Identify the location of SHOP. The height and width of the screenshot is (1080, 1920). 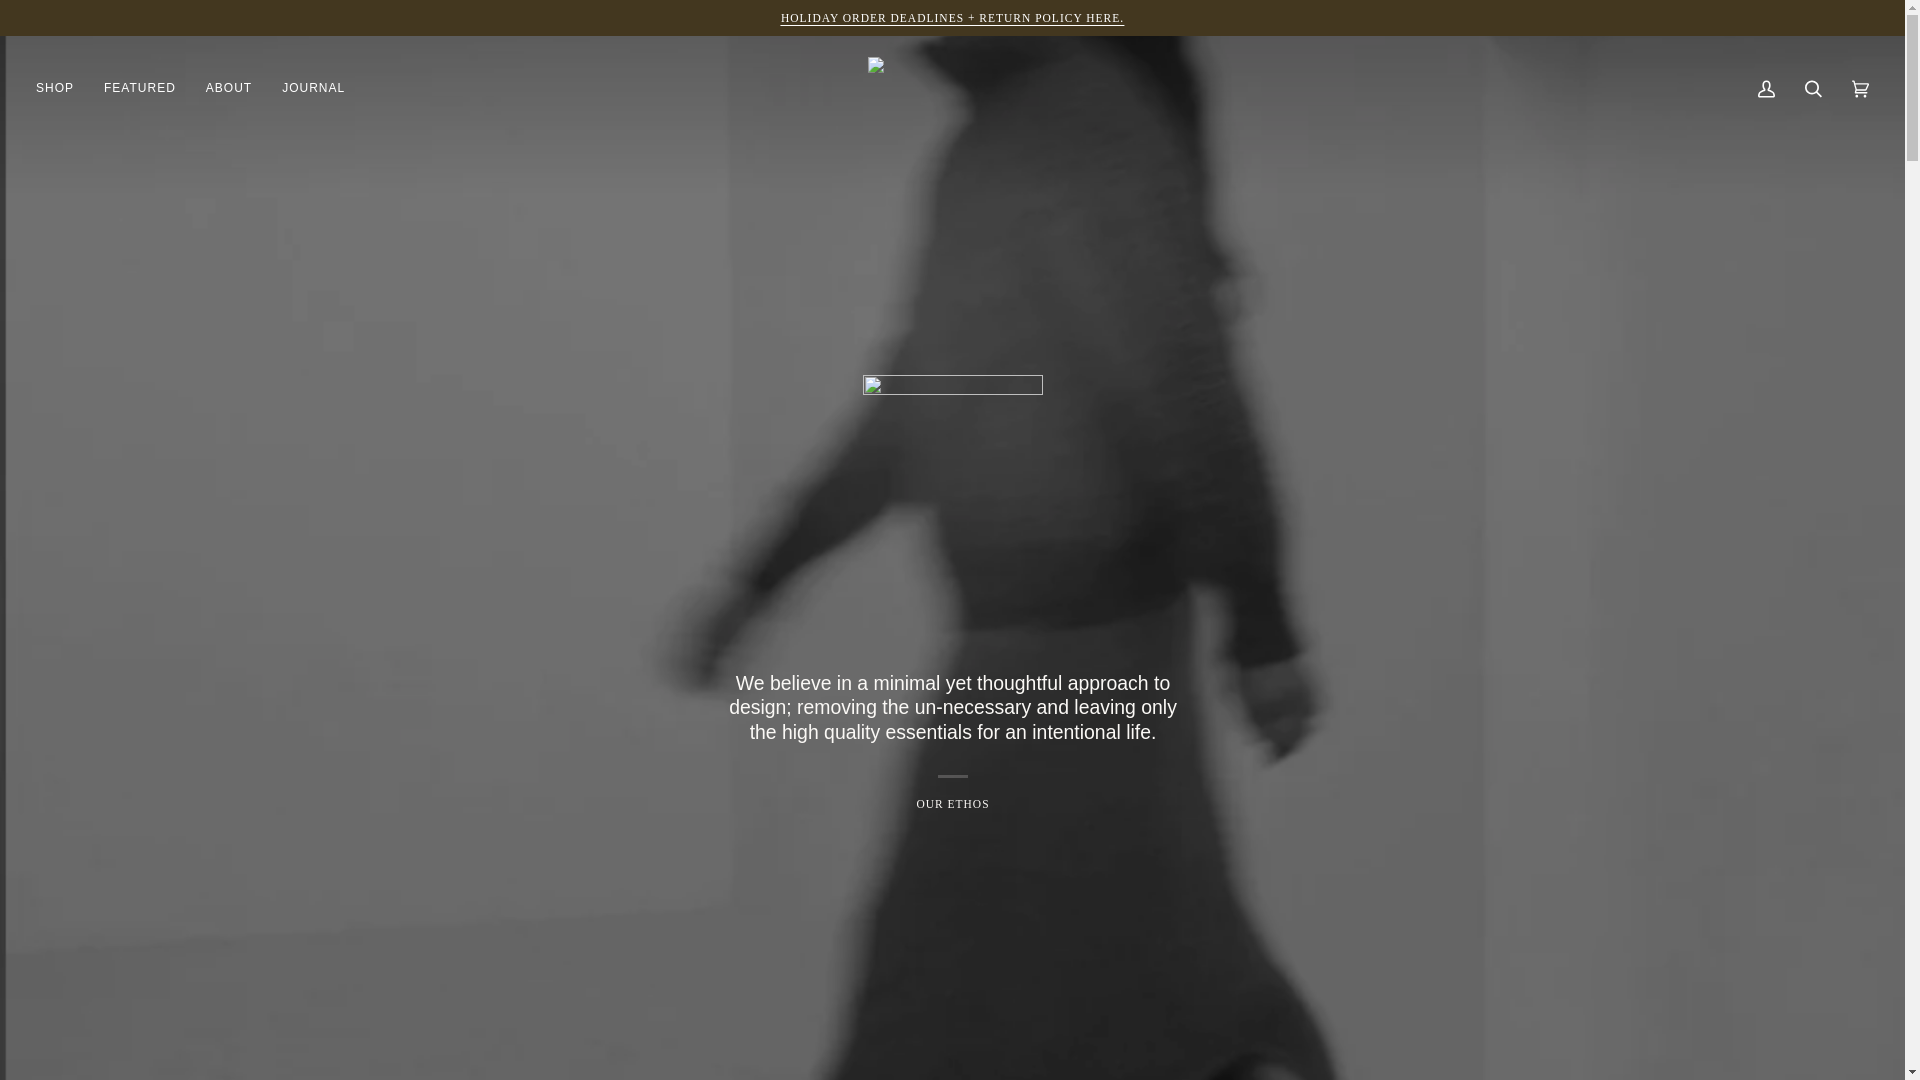
(62, 89).